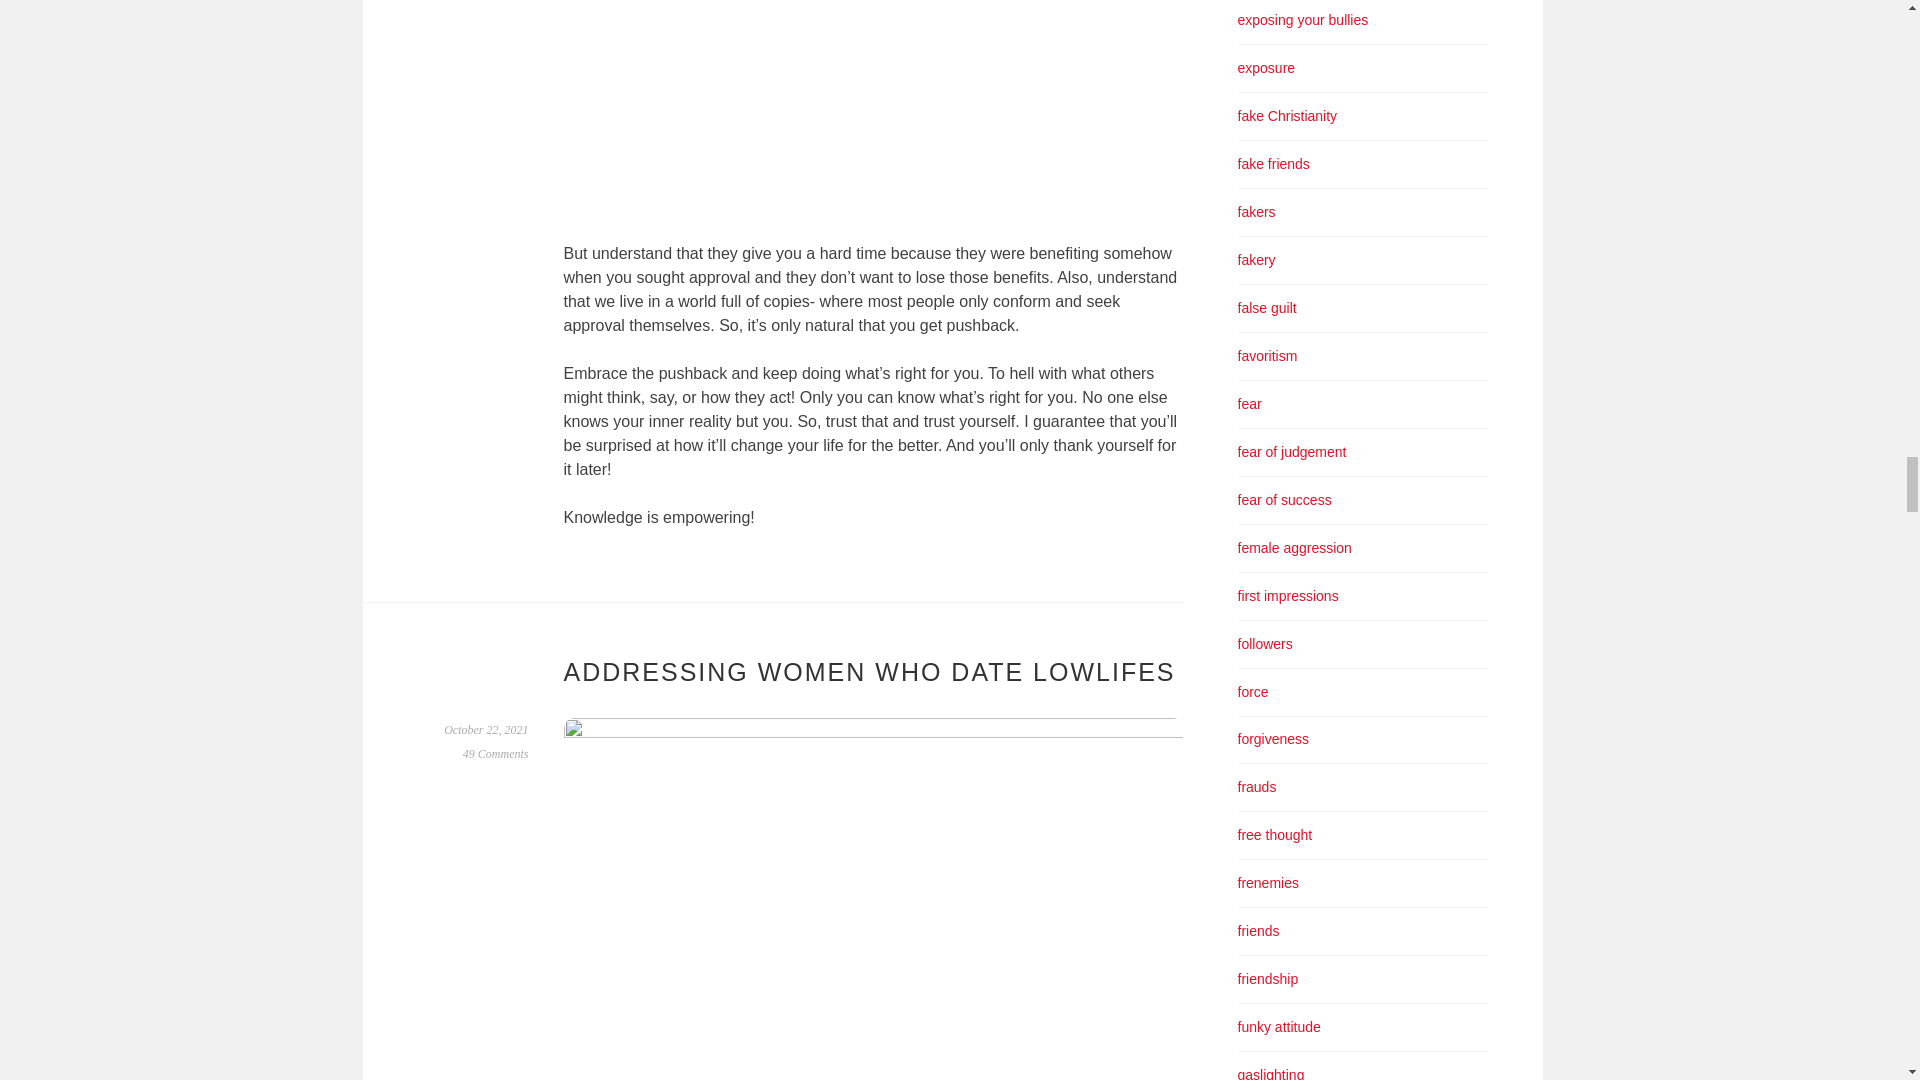  I want to click on ADDRESSING WOMEN WHO DATE LOWLIFES, so click(870, 671).